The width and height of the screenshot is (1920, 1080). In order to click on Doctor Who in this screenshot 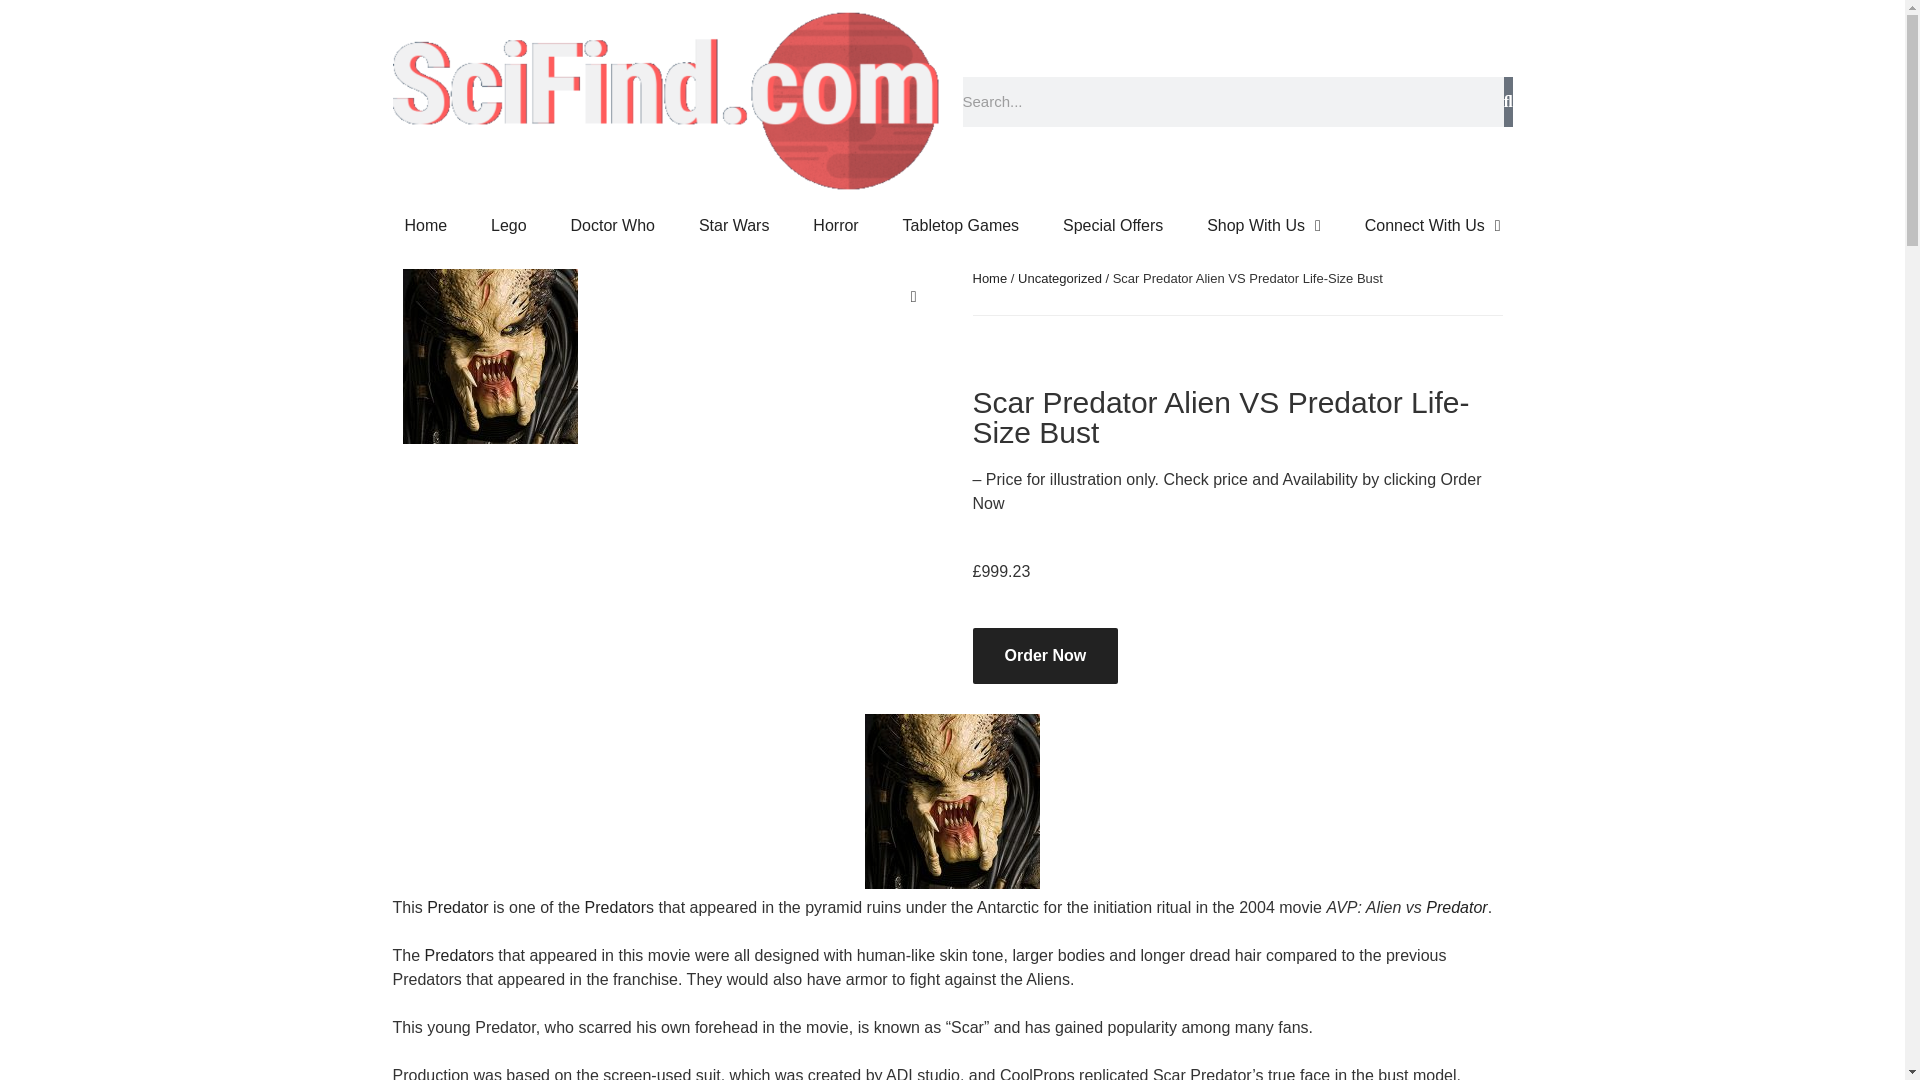, I will do `click(613, 226)`.